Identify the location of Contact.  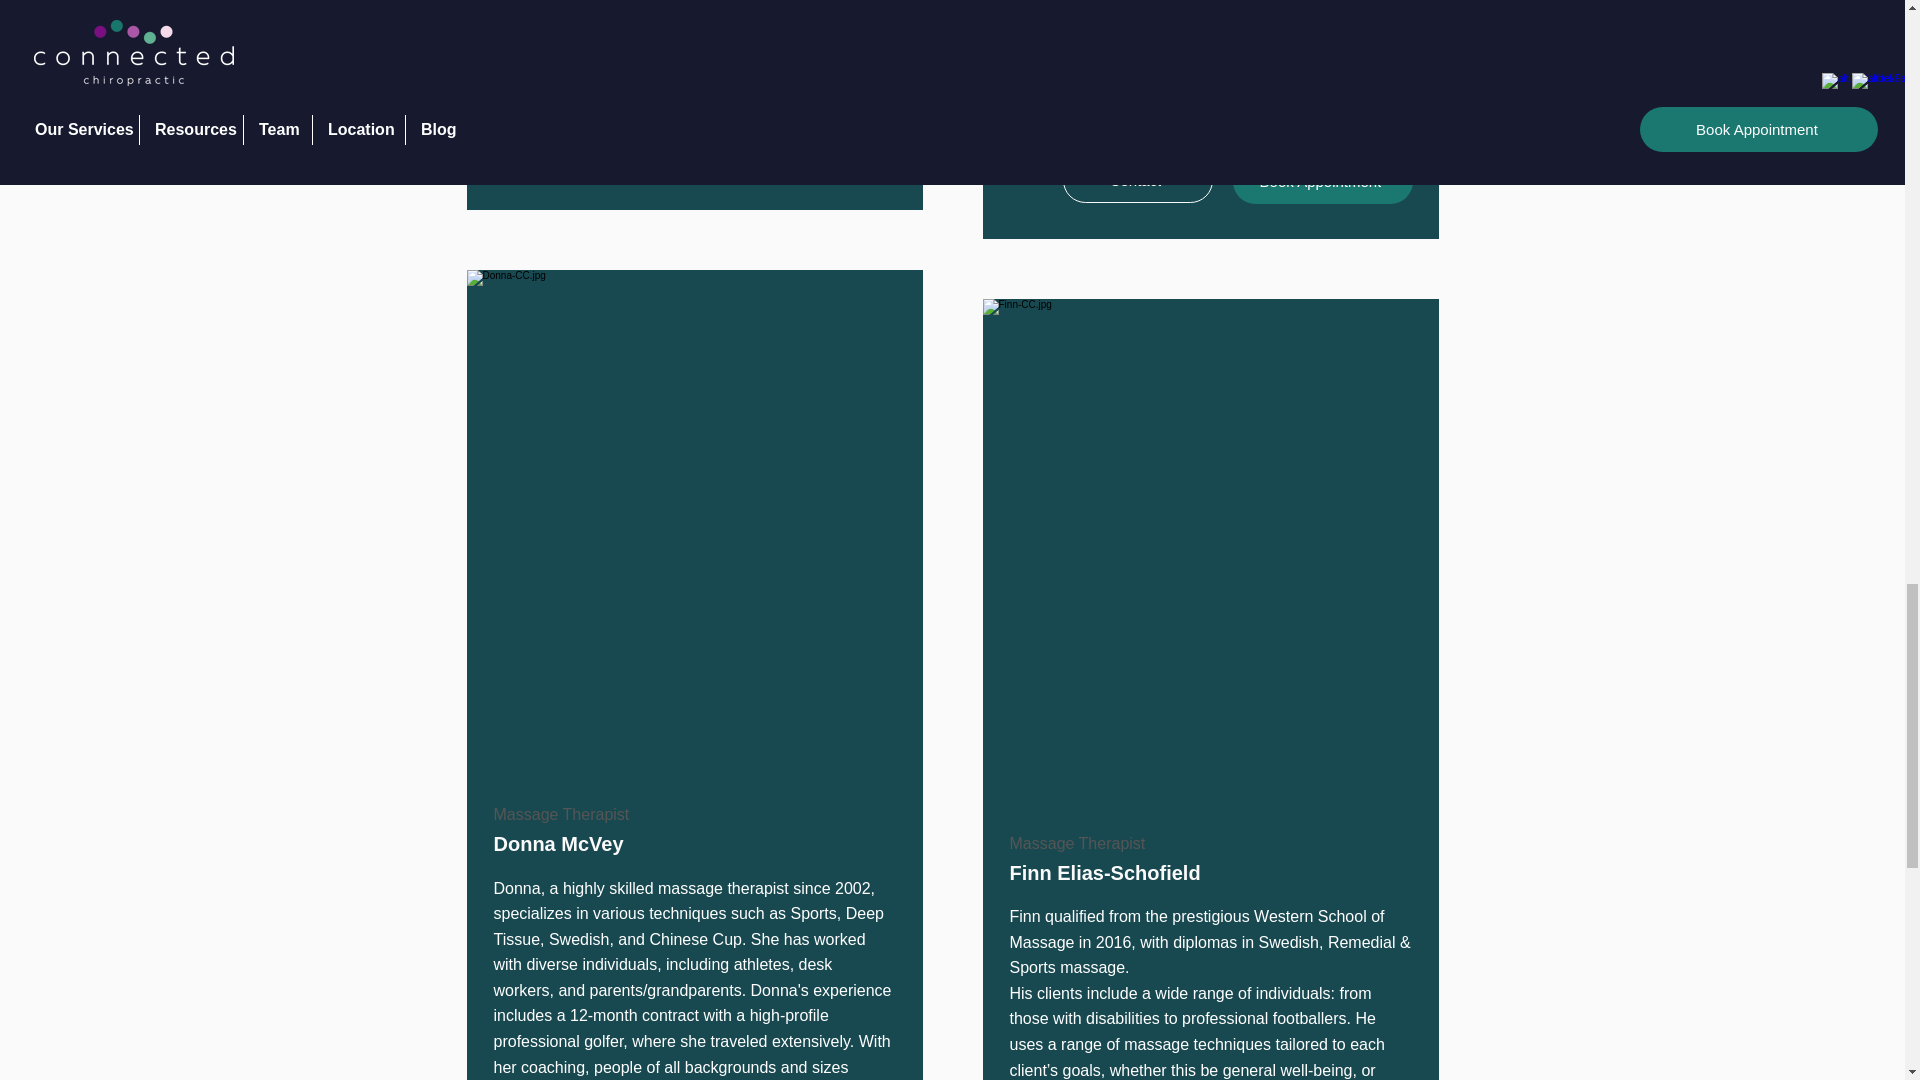
(620, 150).